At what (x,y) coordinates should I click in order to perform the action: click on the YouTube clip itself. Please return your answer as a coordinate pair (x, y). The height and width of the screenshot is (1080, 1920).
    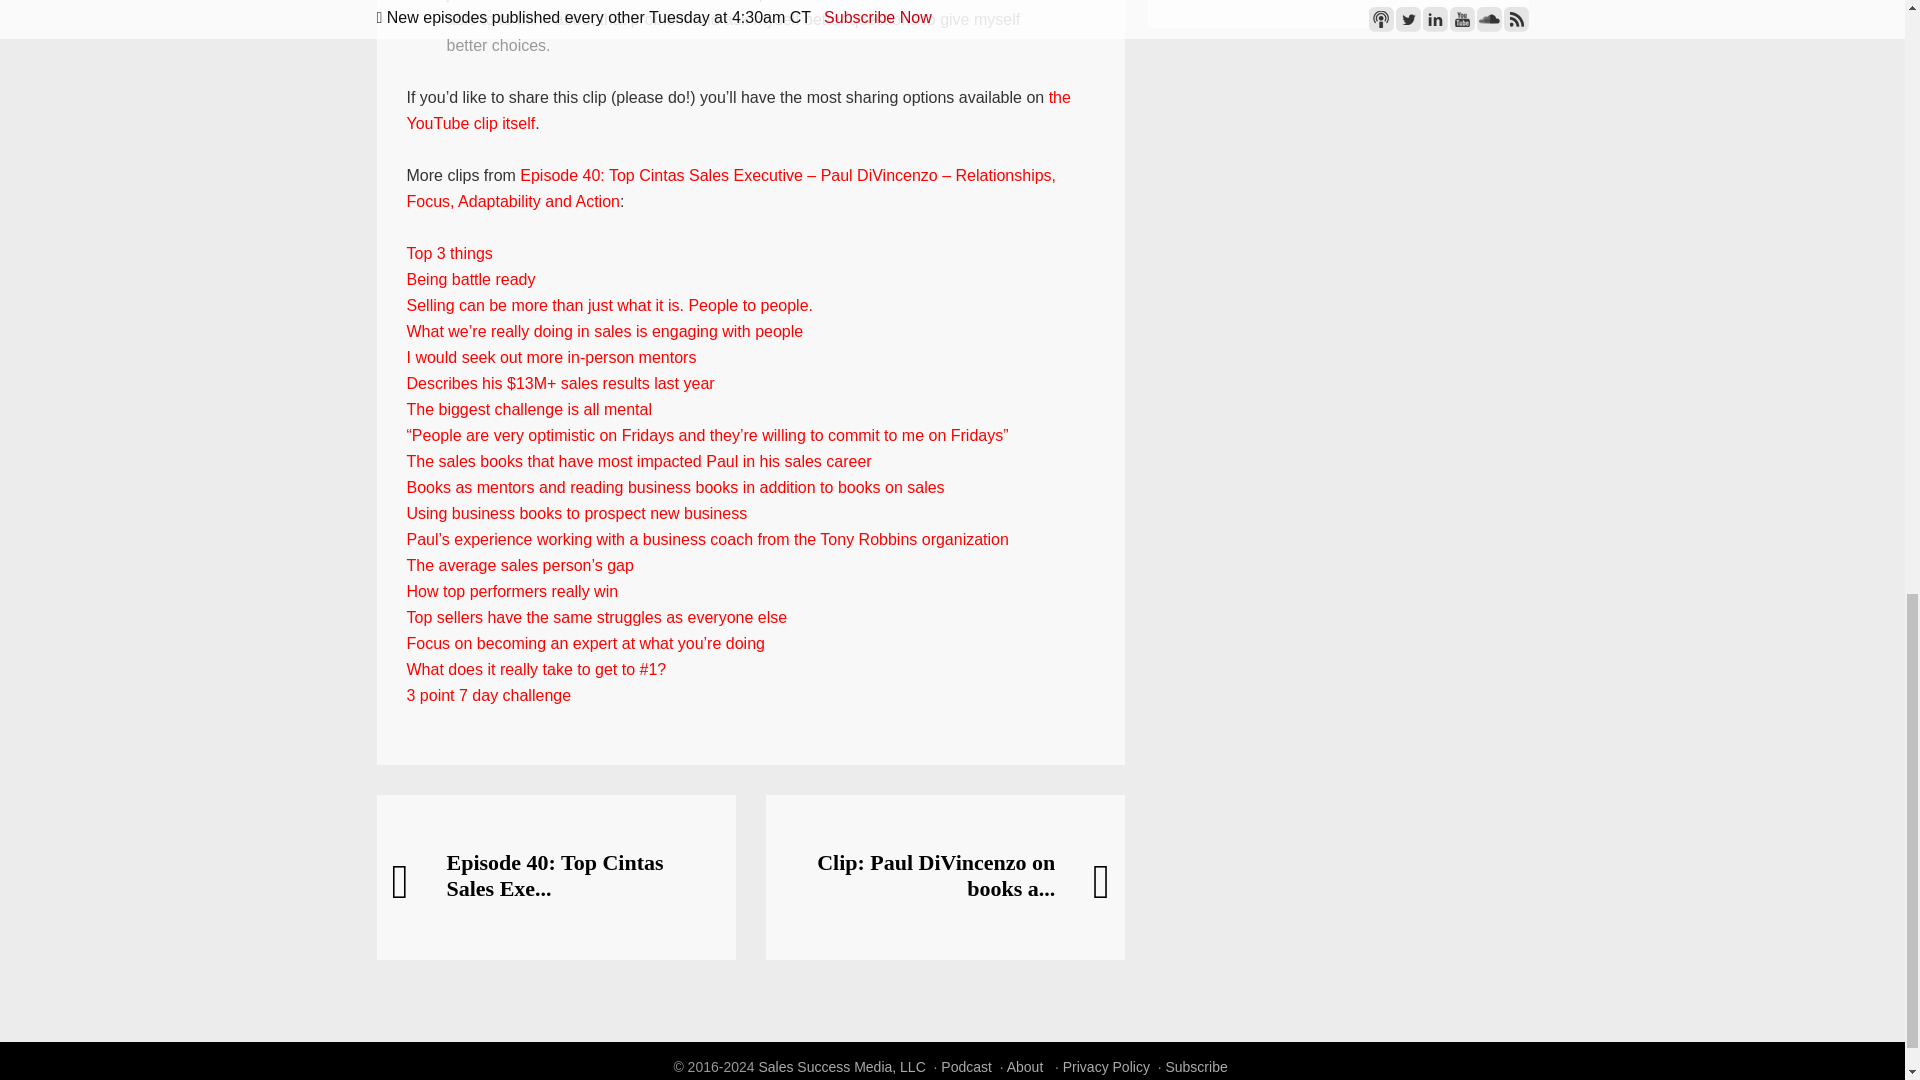
    Looking at the image, I should click on (737, 110).